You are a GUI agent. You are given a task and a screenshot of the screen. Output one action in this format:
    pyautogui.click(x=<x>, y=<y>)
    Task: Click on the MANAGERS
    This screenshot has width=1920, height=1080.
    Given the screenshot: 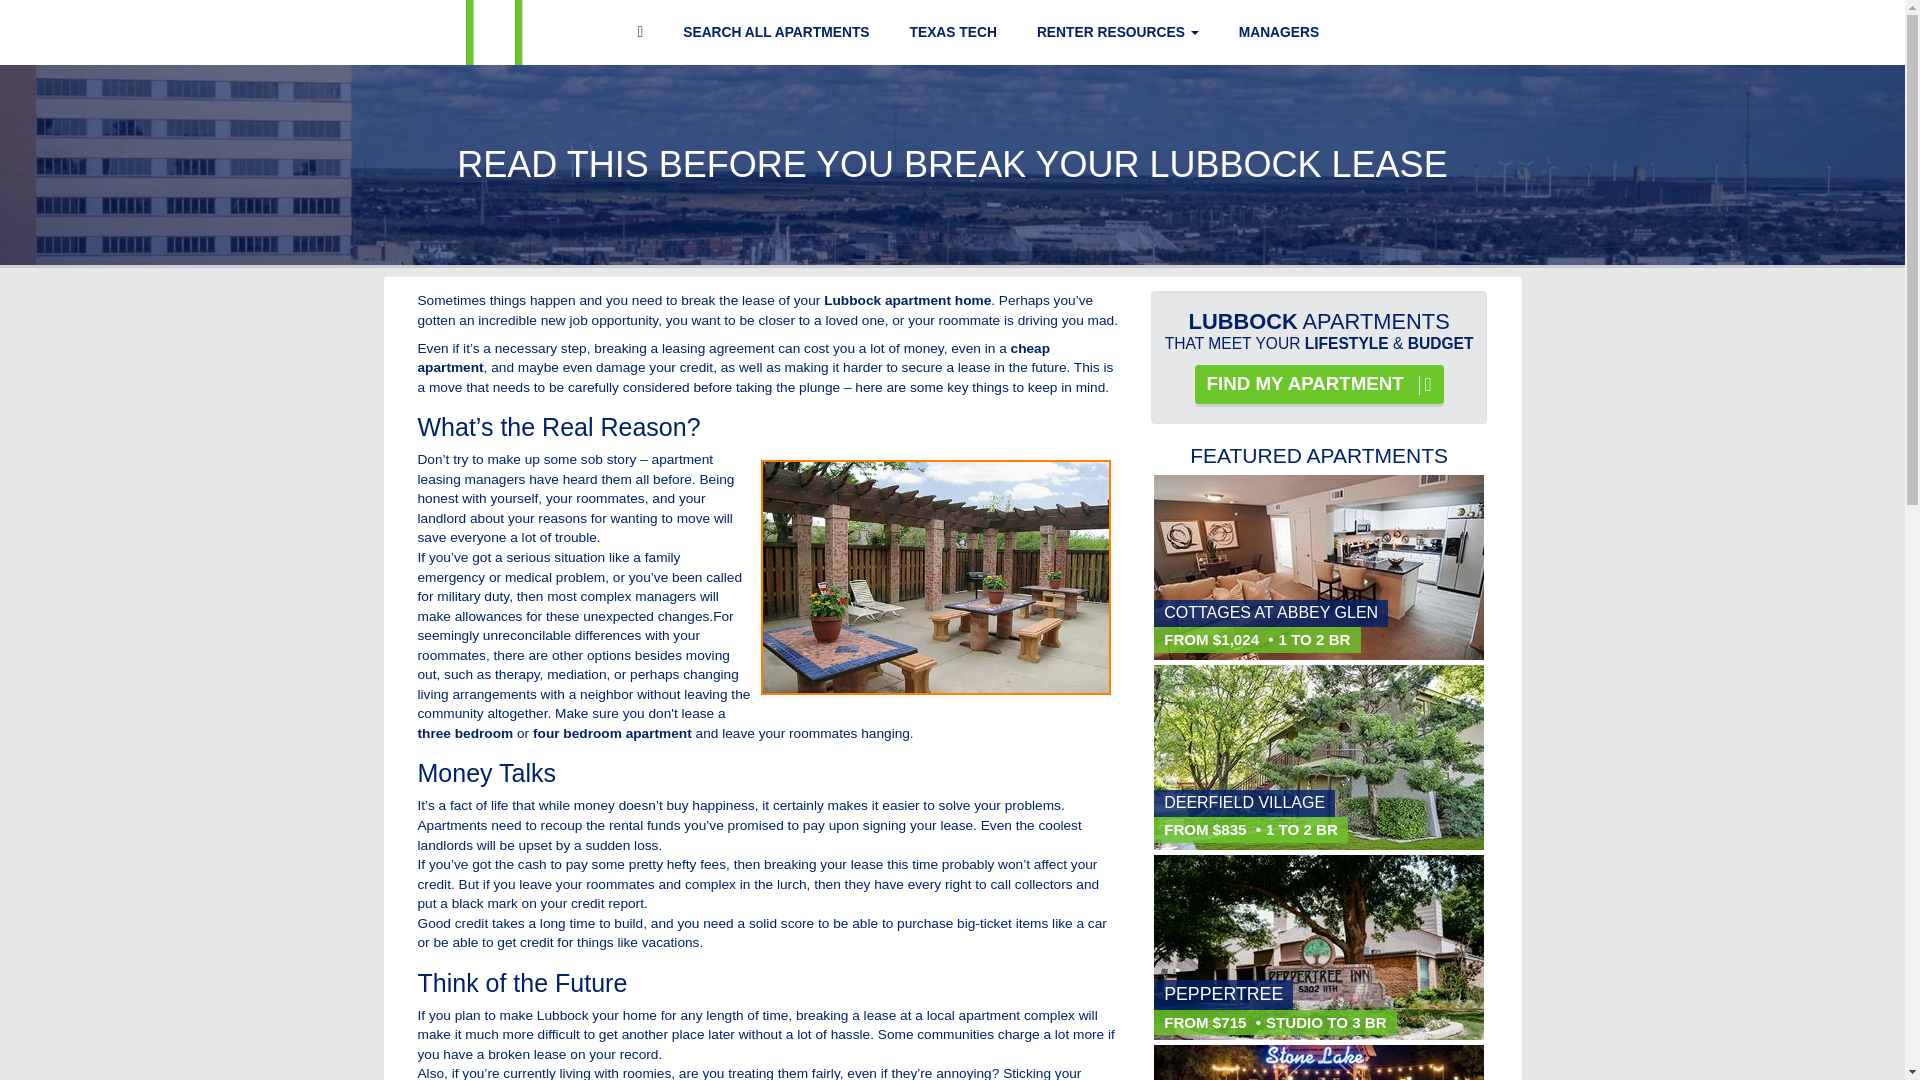 What is the action you would take?
    pyautogui.click(x=1279, y=32)
    